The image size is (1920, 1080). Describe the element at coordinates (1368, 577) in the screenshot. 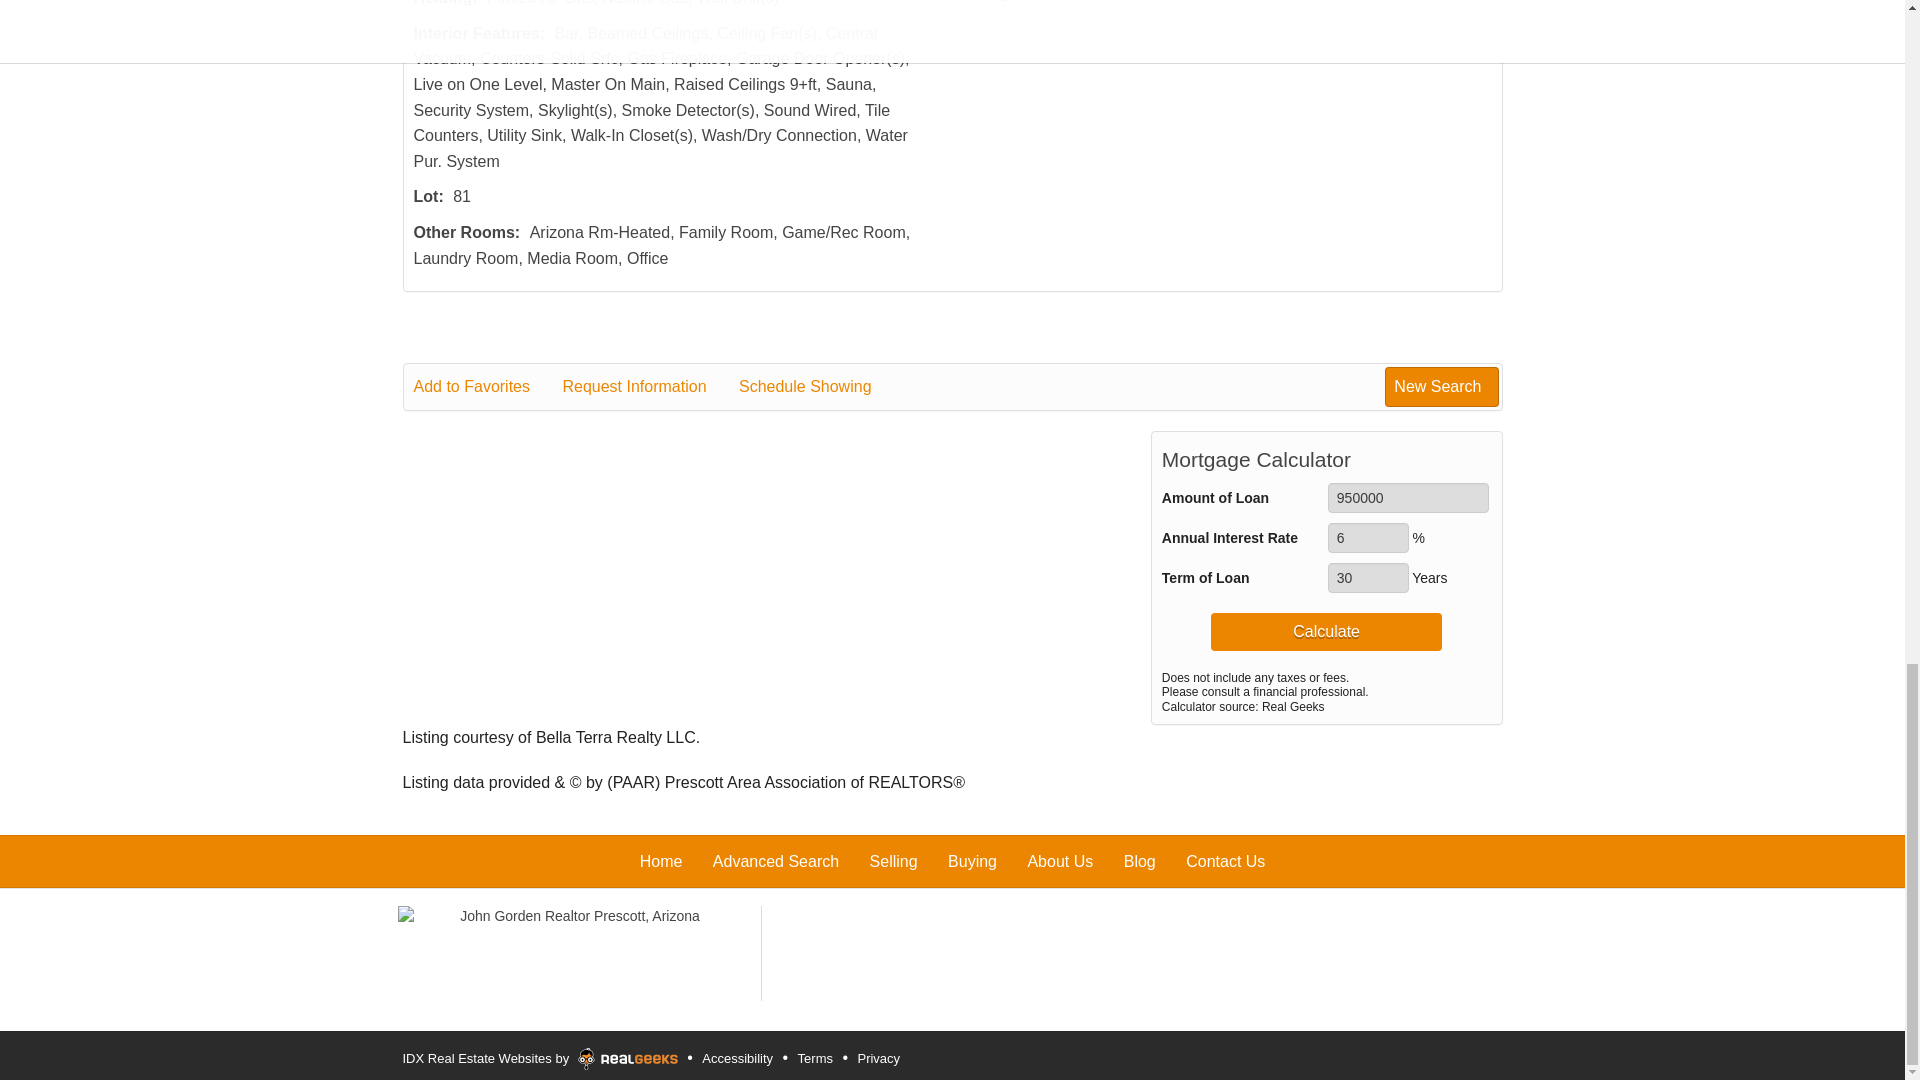

I see `30` at that location.